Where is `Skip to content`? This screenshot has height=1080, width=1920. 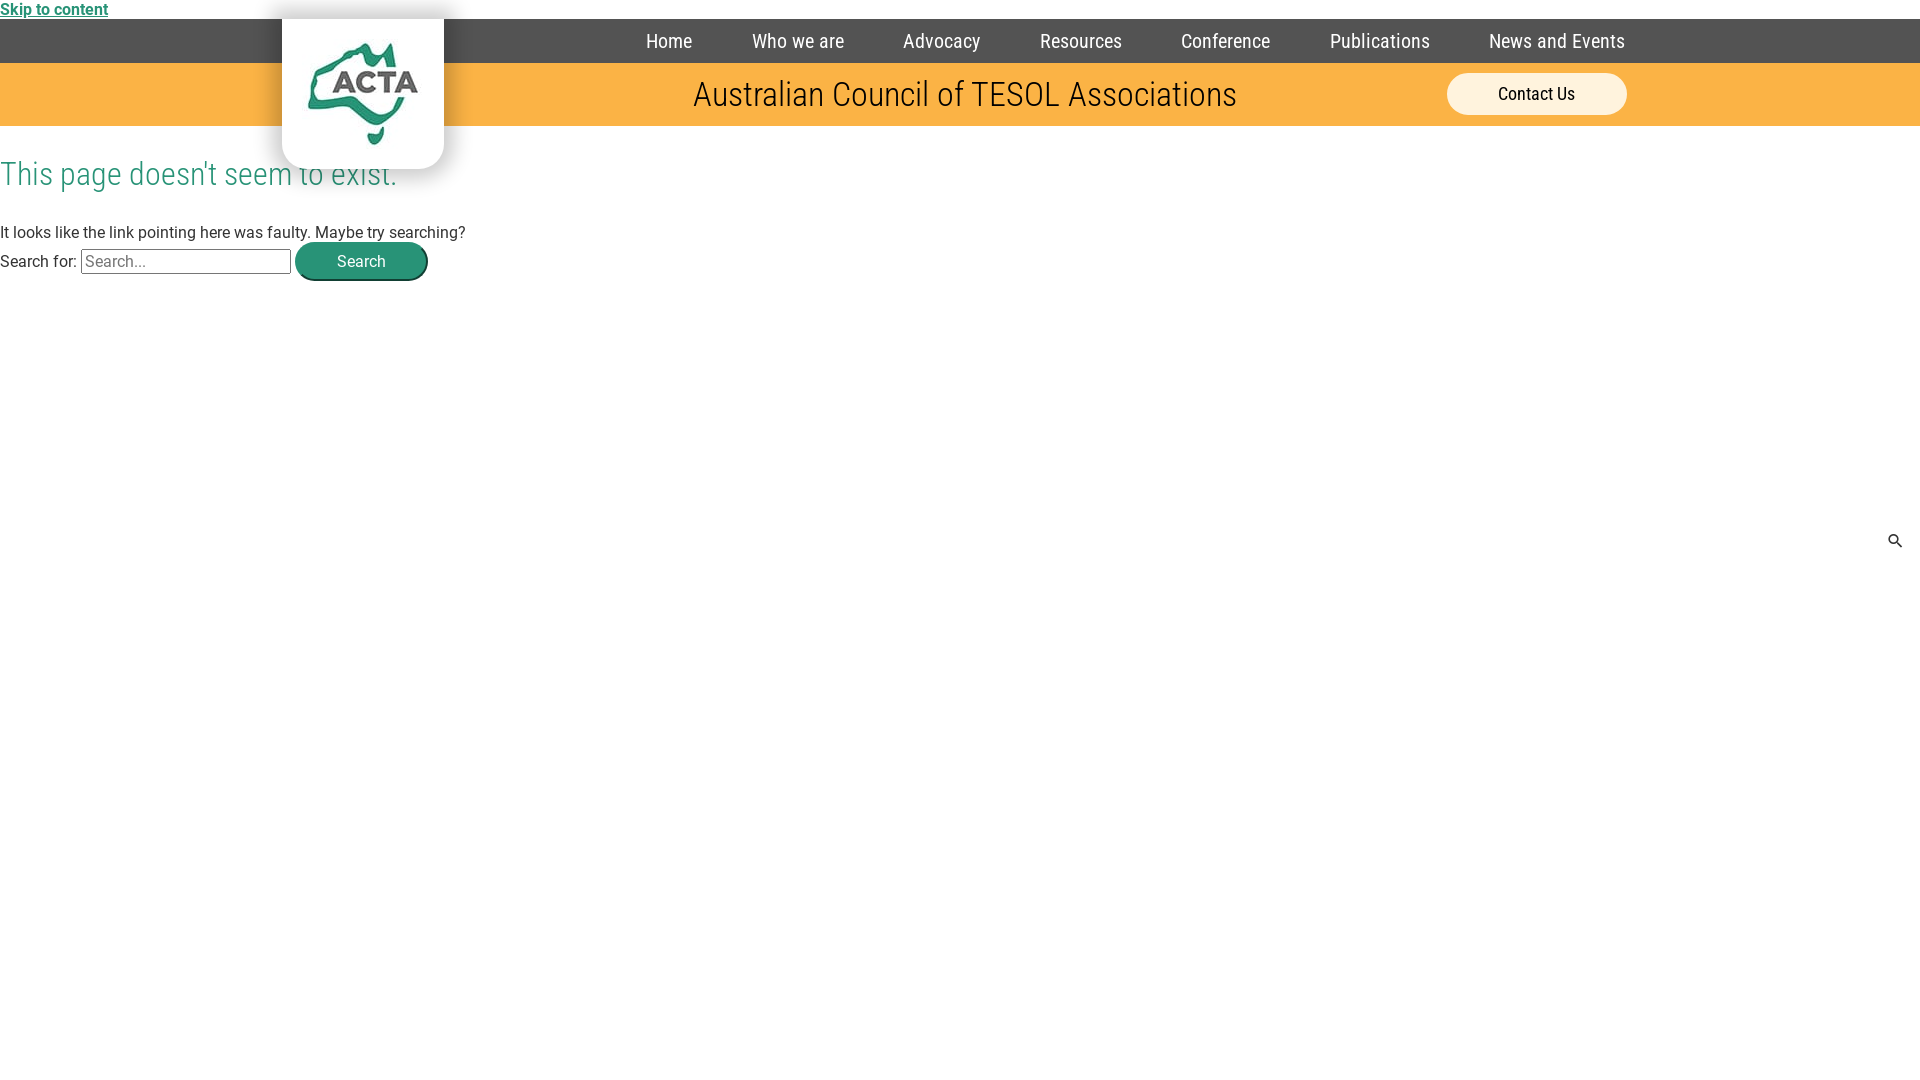 Skip to content is located at coordinates (54, 10).